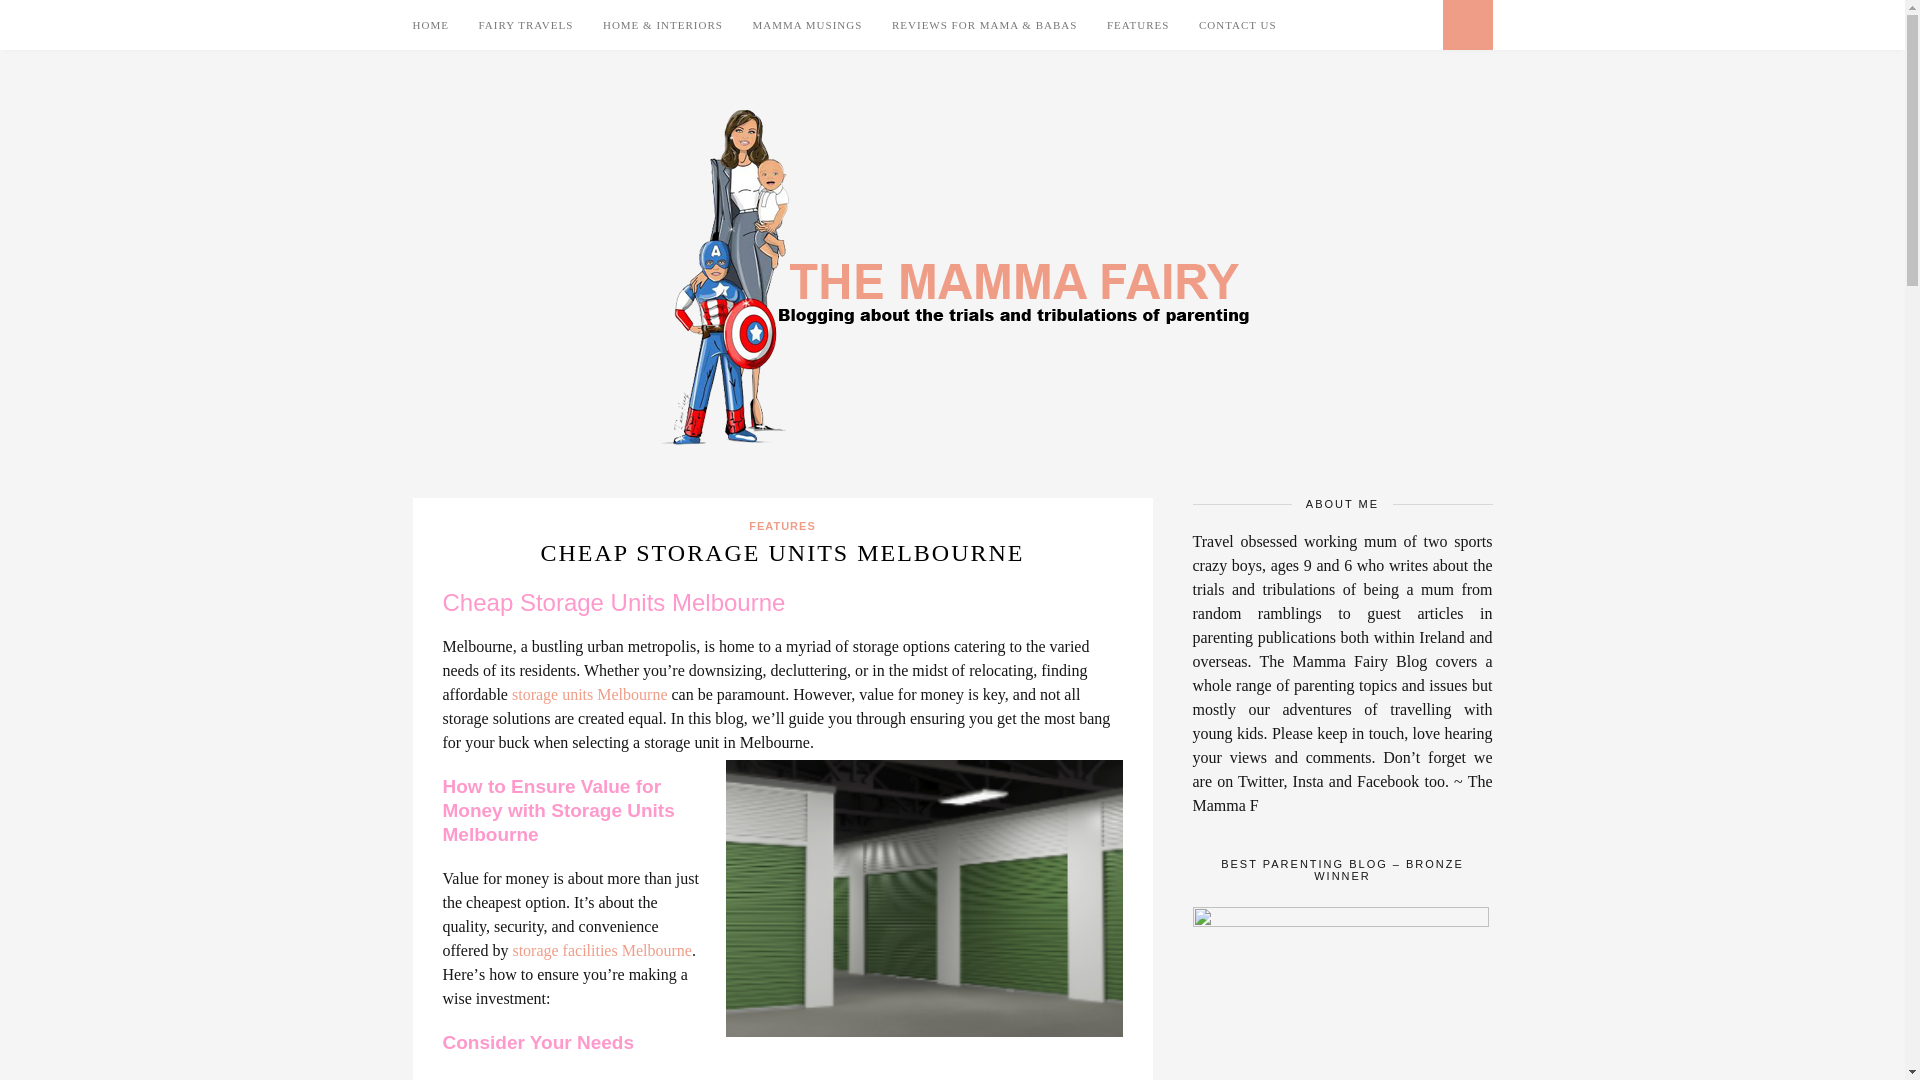 Image resolution: width=1920 pixels, height=1080 pixels. What do you see at coordinates (781, 526) in the screenshot?
I see `FEATURES` at bounding box center [781, 526].